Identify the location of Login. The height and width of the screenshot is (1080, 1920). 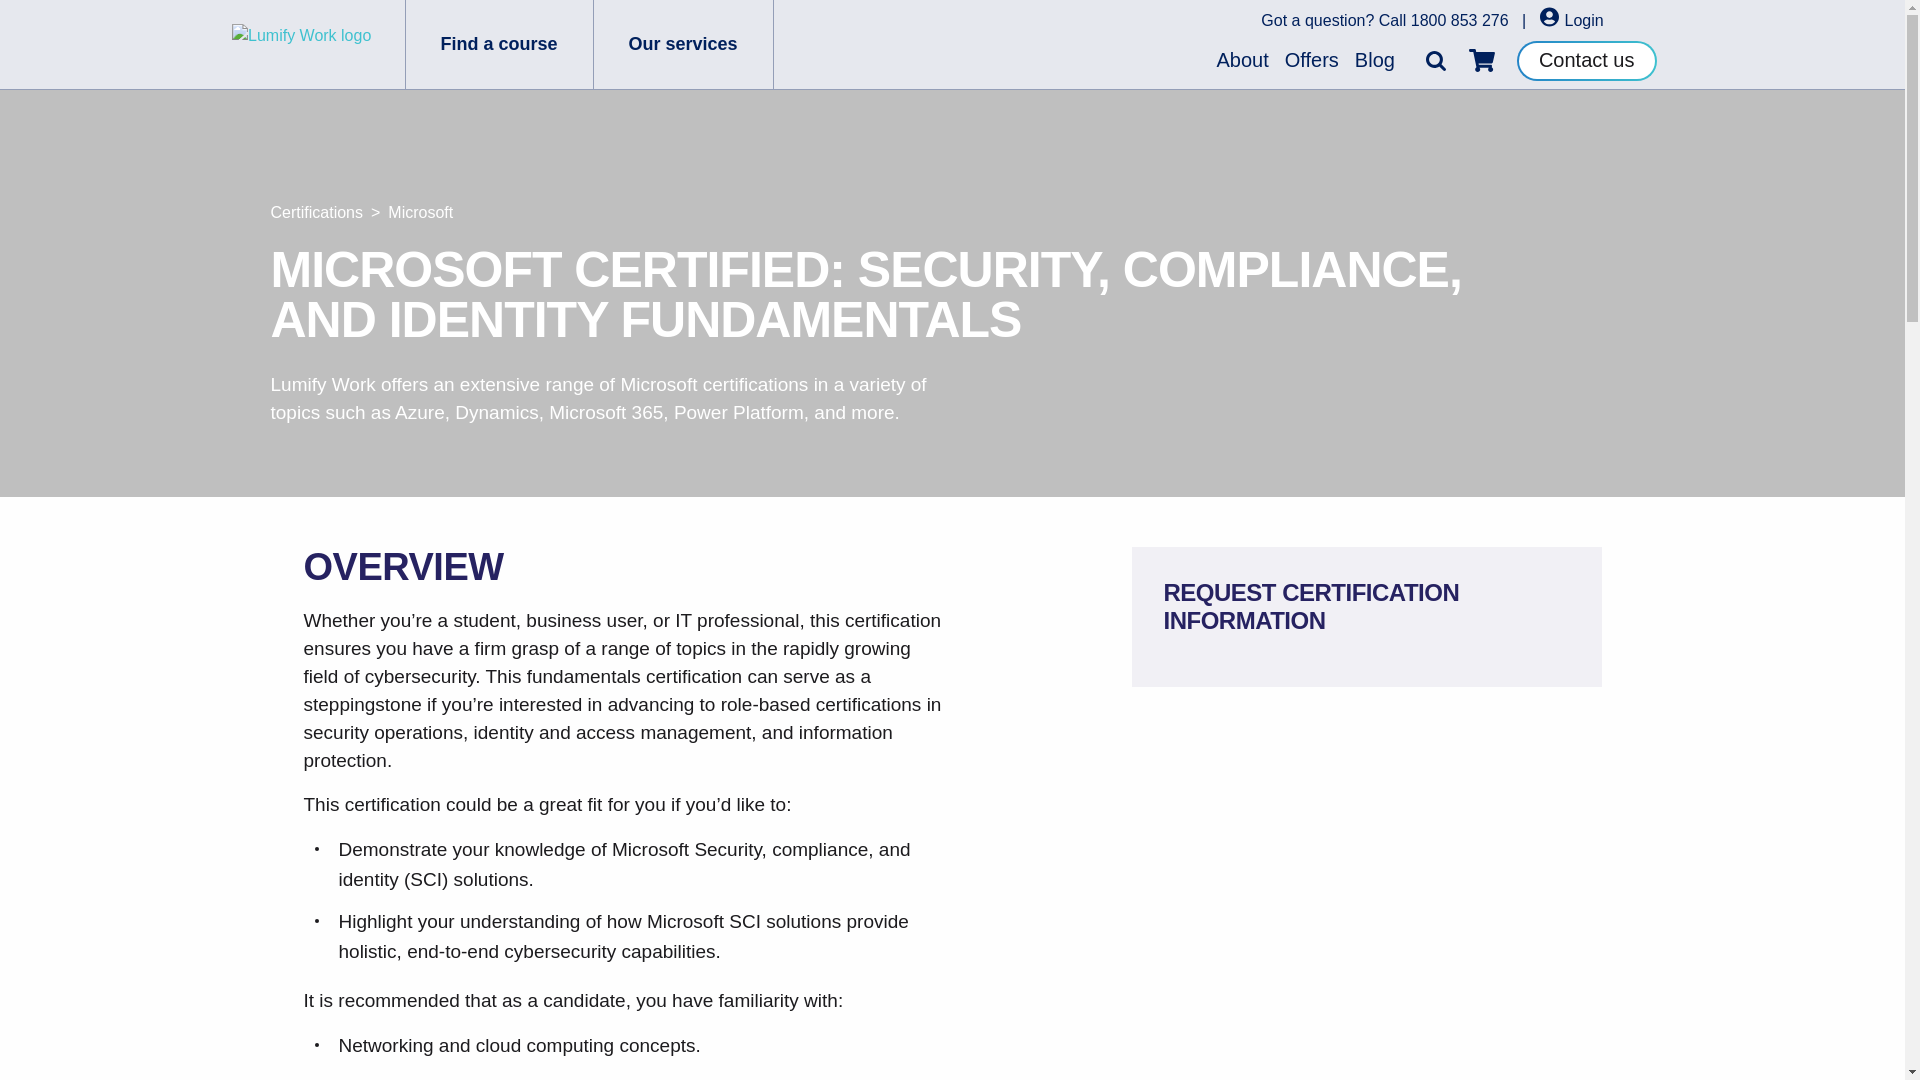
(1571, 20).